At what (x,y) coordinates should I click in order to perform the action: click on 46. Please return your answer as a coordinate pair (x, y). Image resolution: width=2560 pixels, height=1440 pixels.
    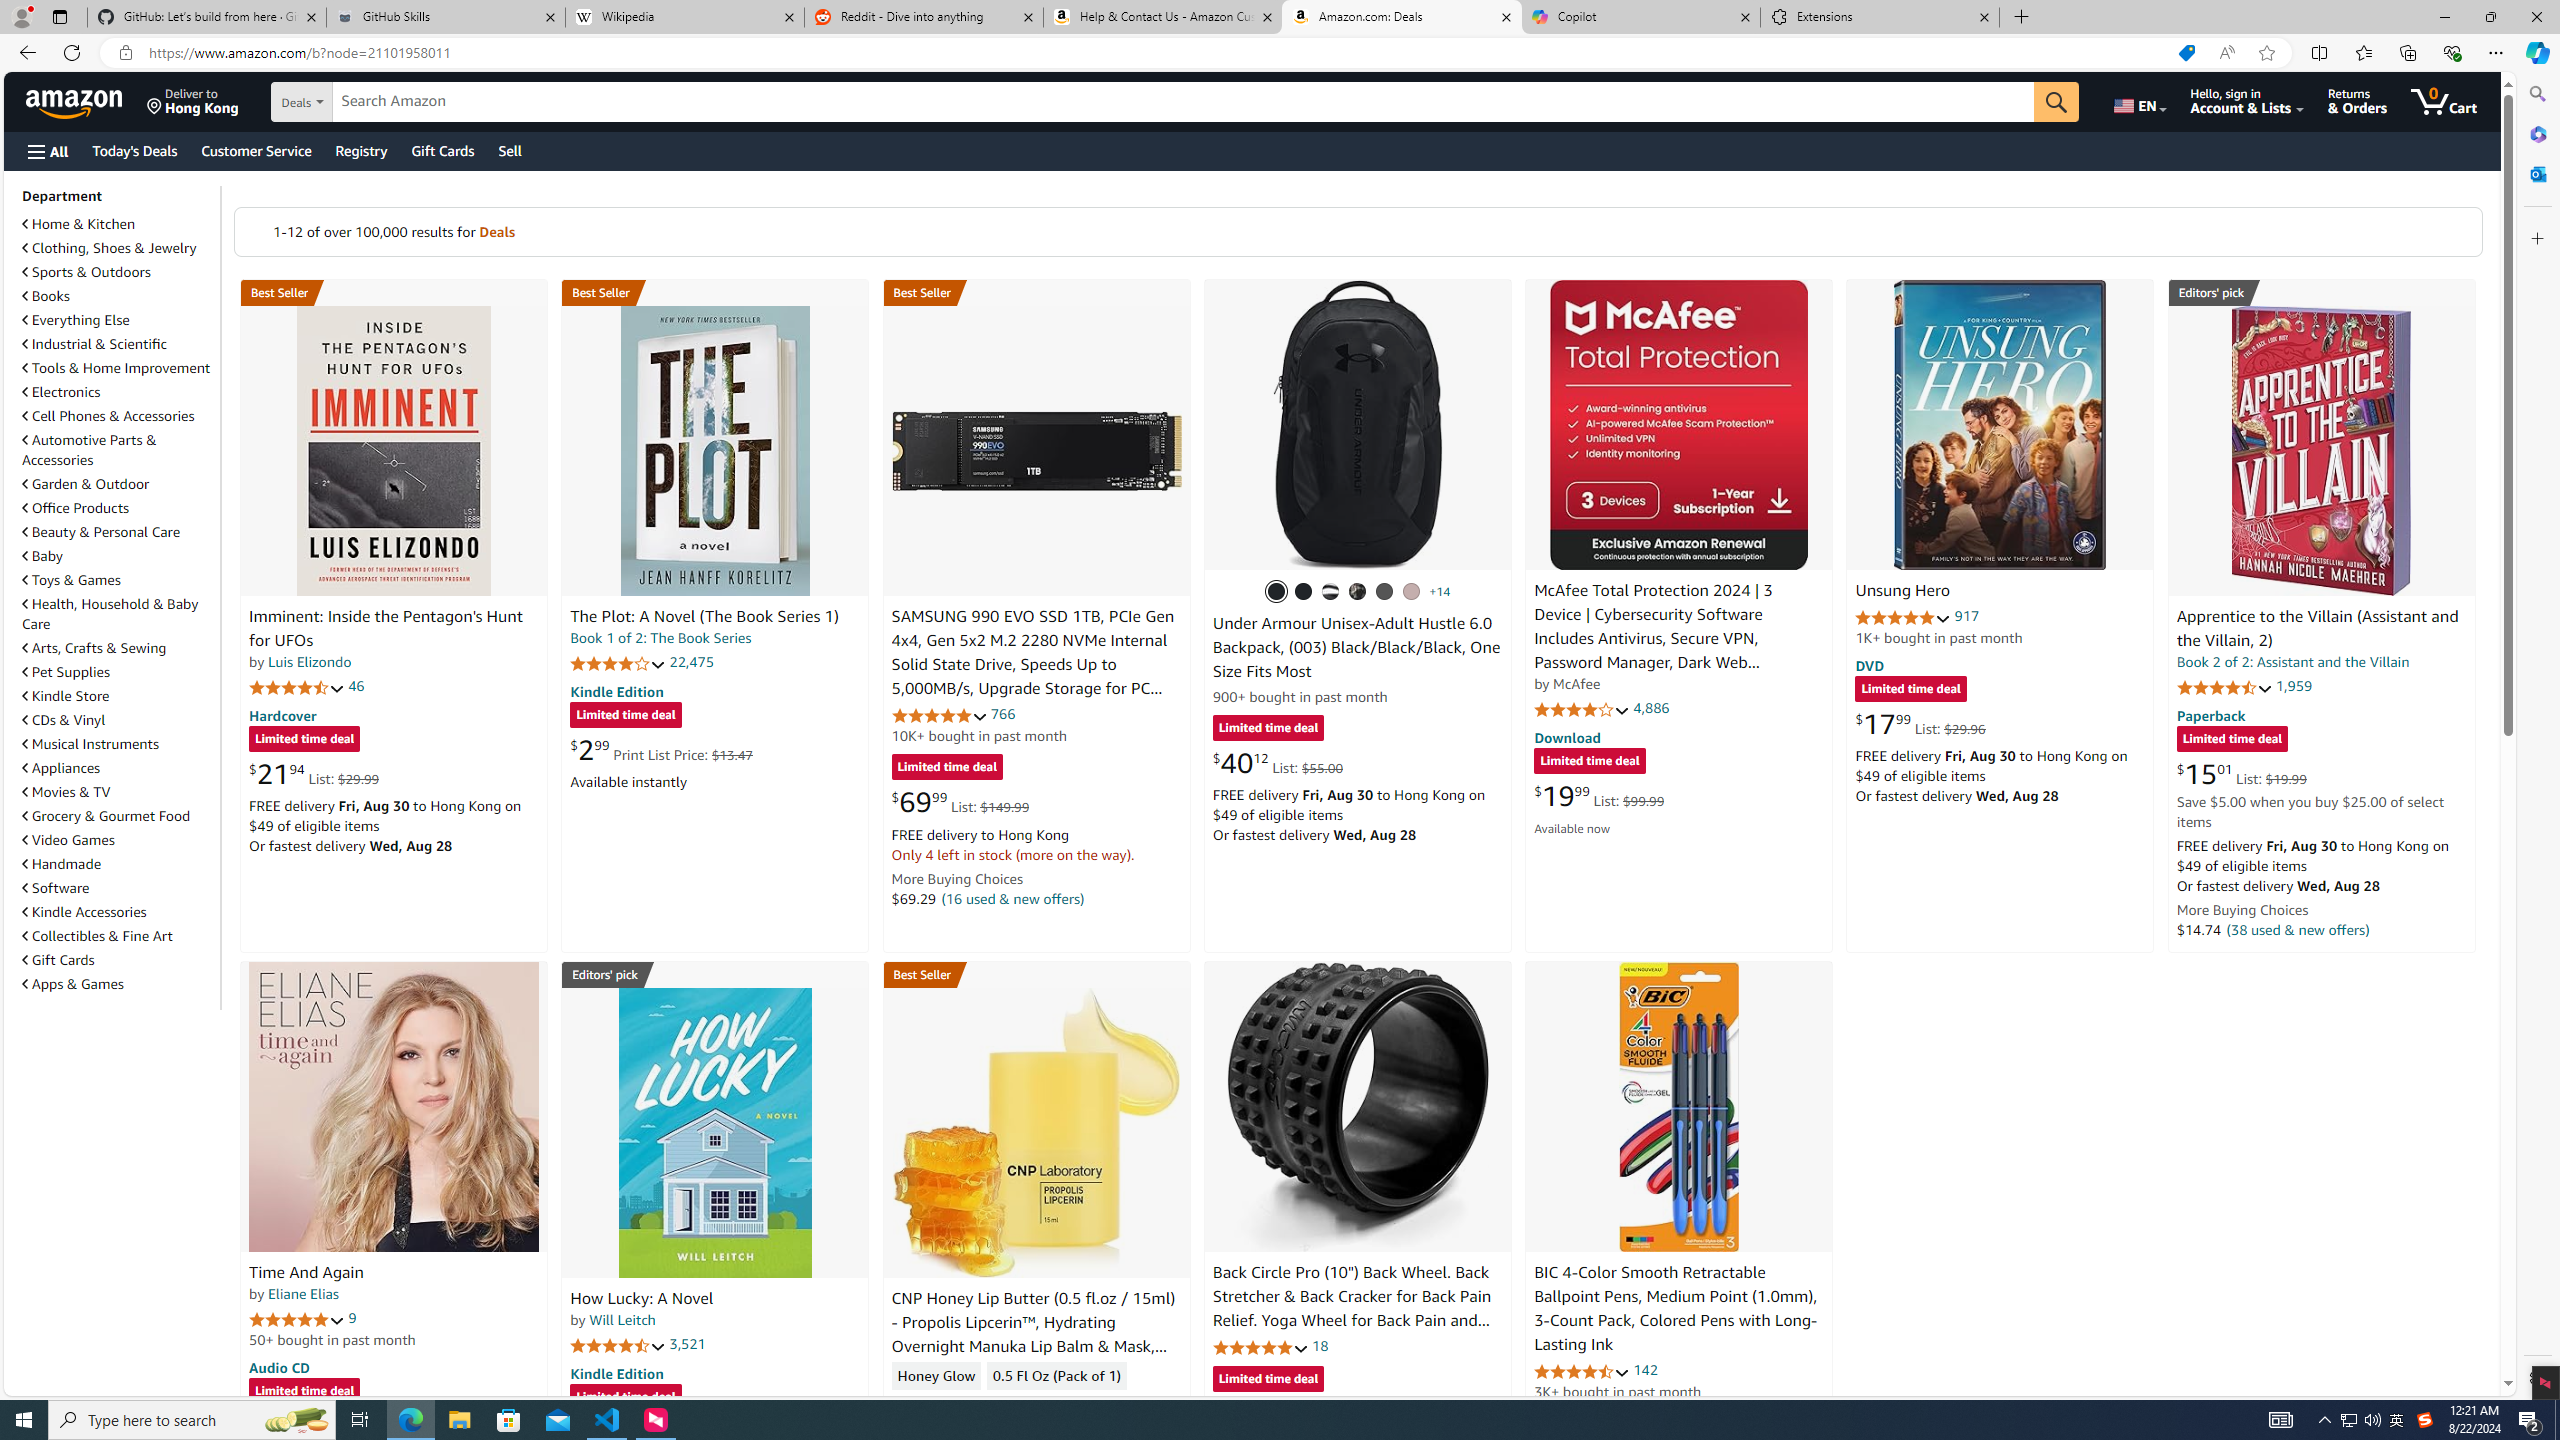
    Looking at the image, I should click on (357, 686).